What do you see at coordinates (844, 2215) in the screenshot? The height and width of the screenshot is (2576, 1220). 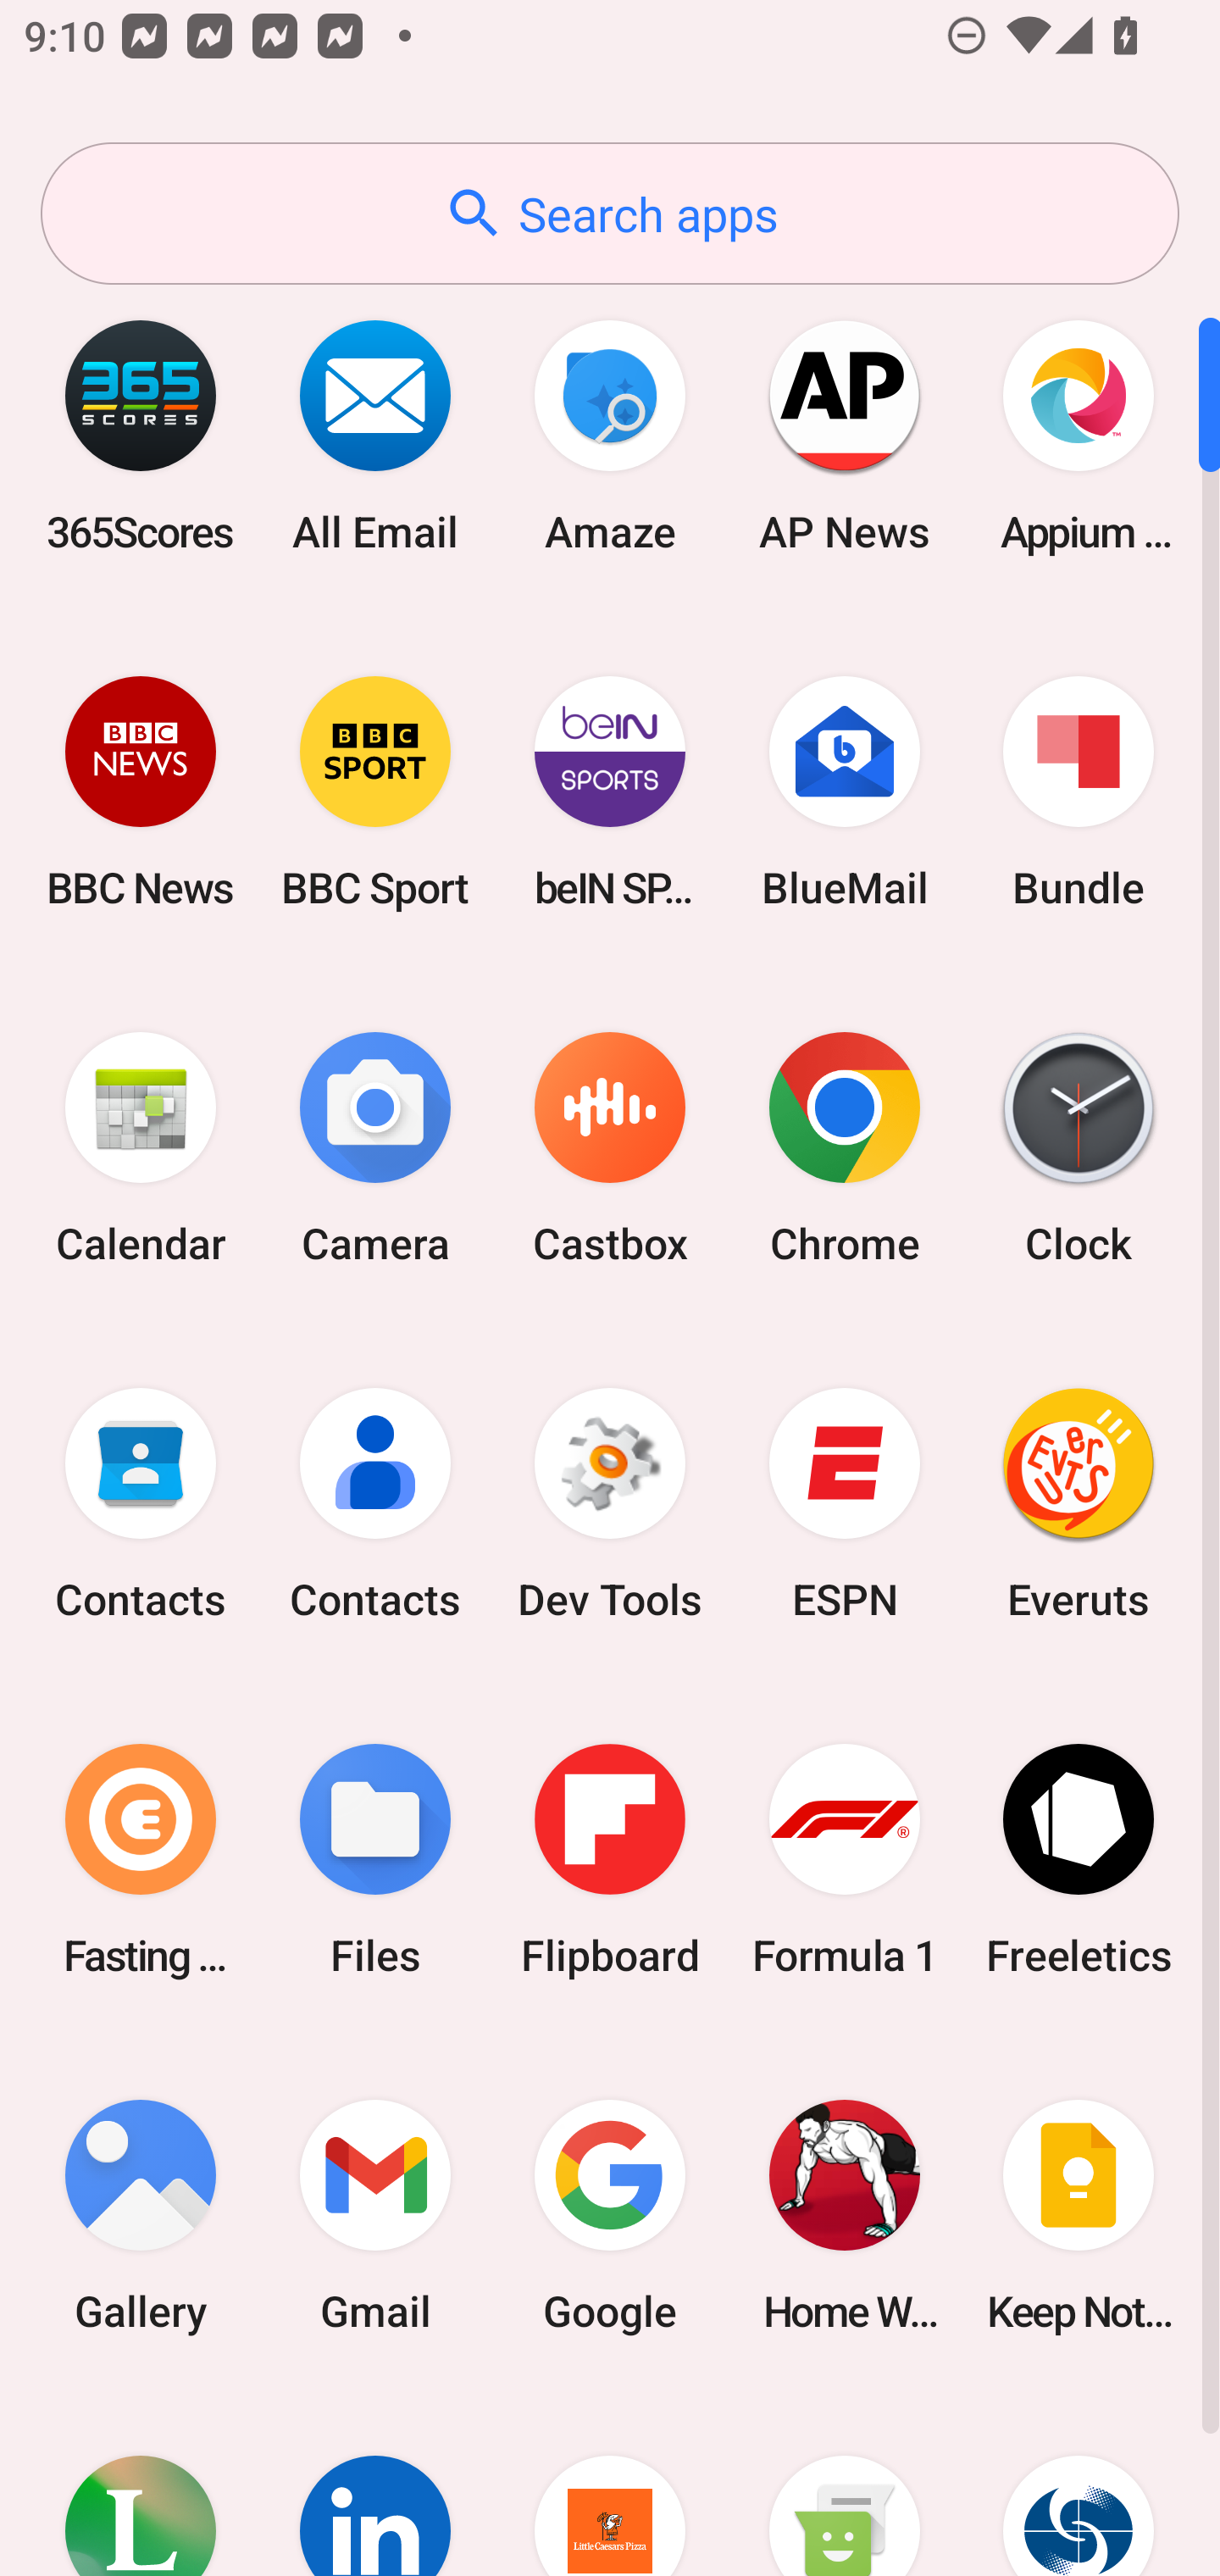 I see `Home Workout` at bounding box center [844, 2215].